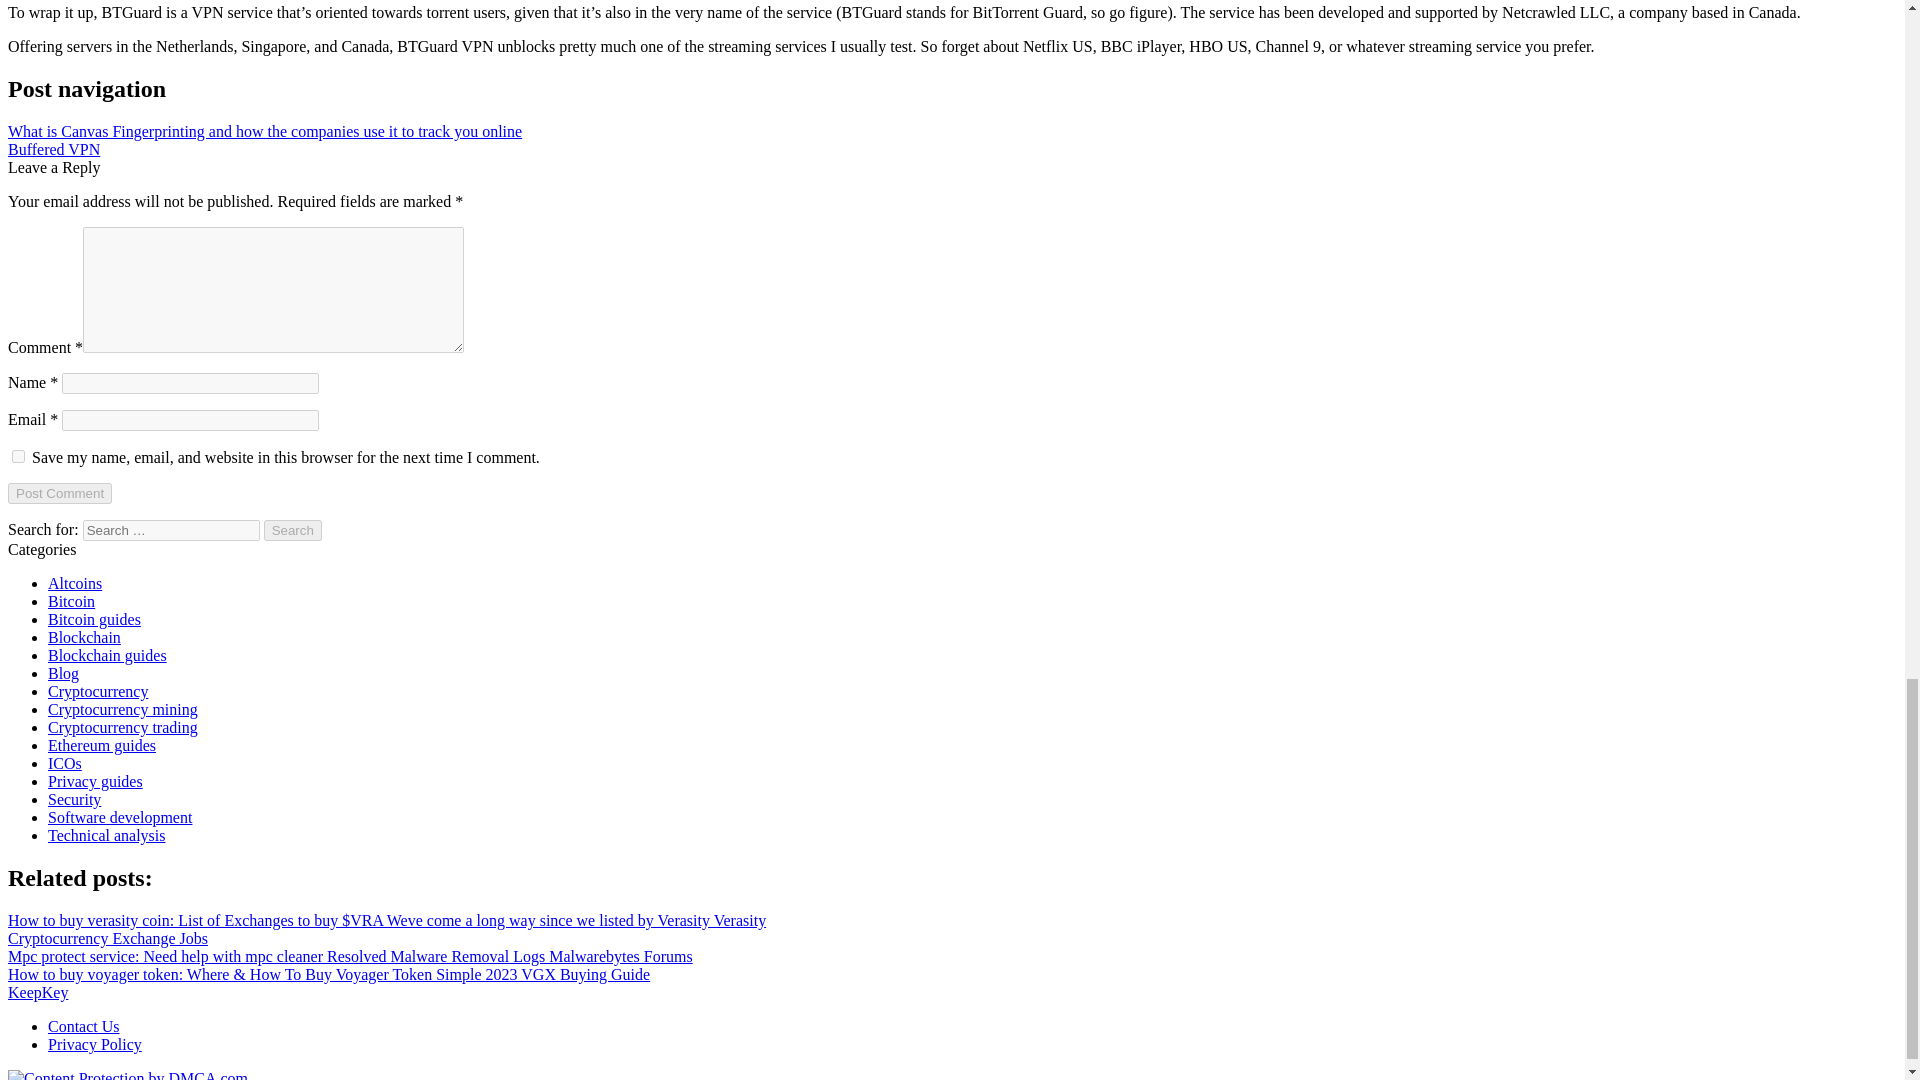 Image resolution: width=1920 pixels, height=1080 pixels. What do you see at coordinates (37, 992) in the screenshot?
I see `KeepKey` at bounding box center [37, 992].